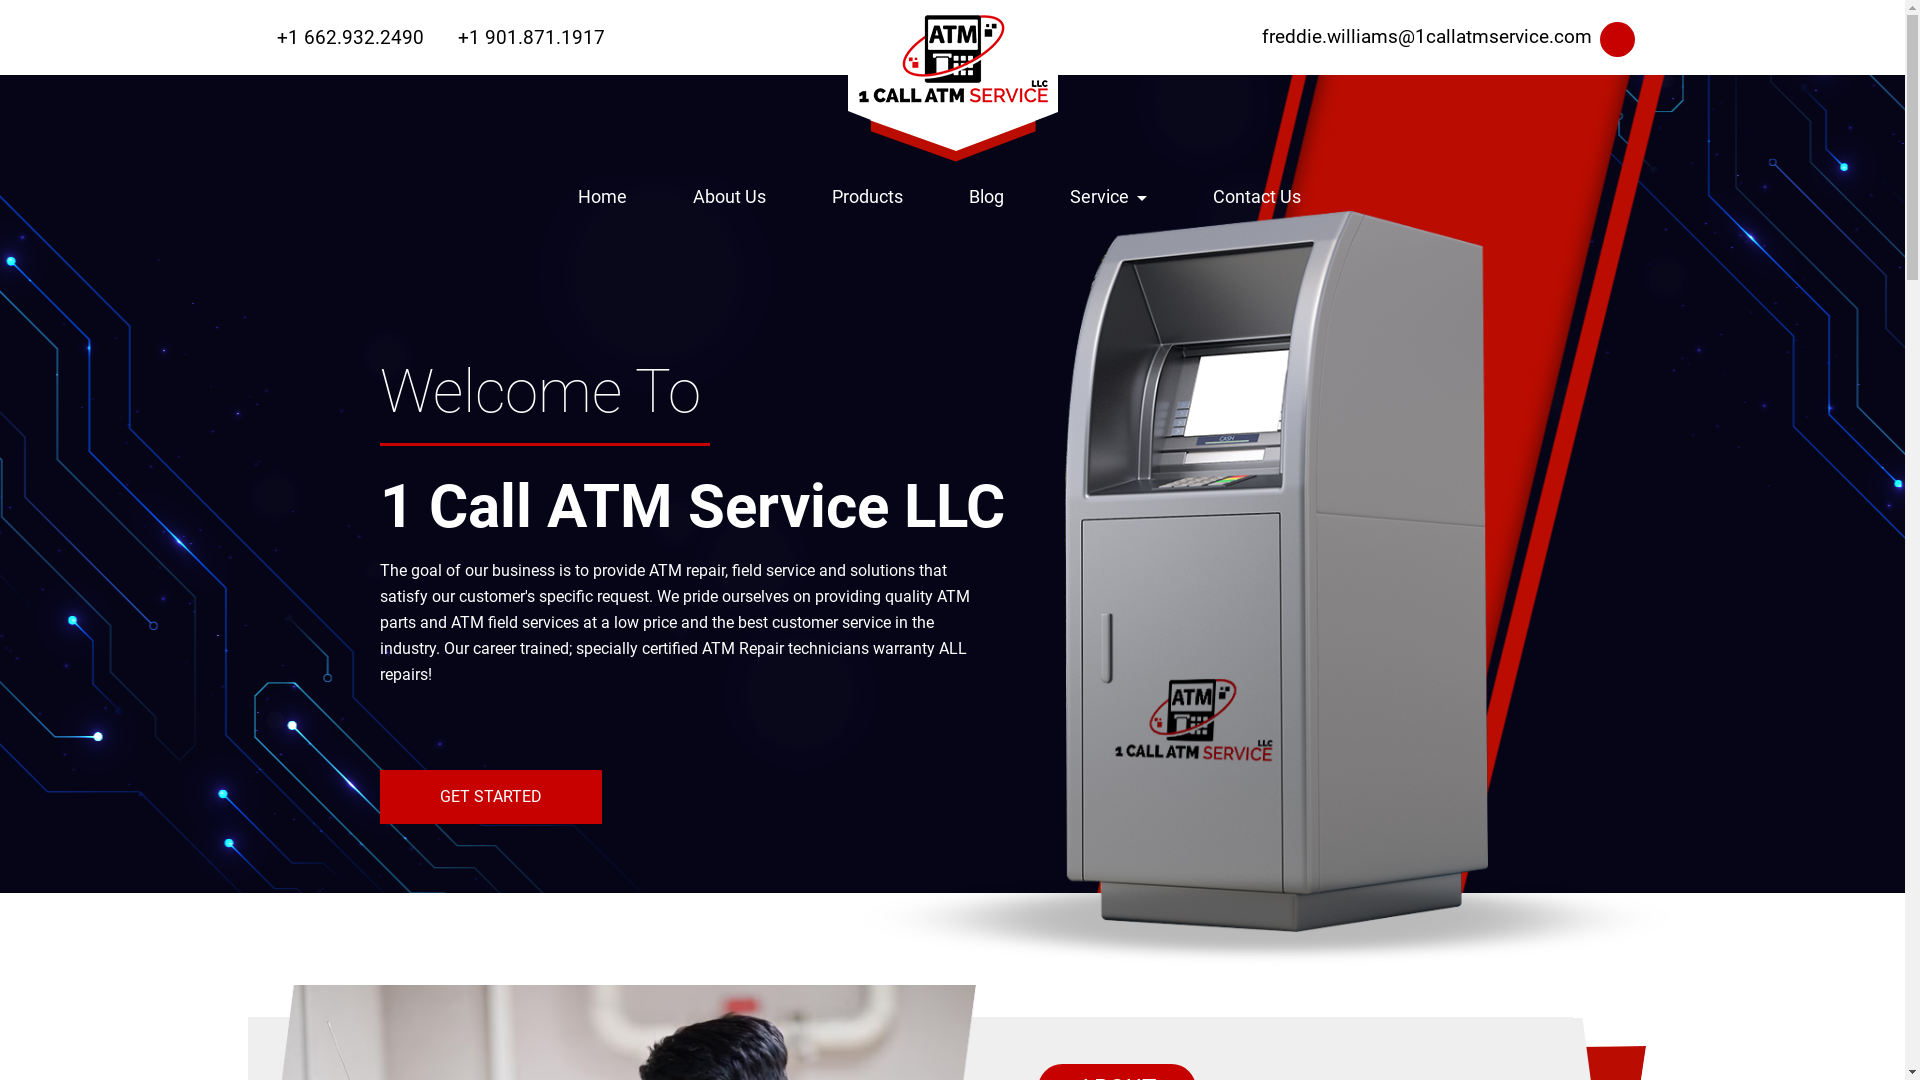 This screenshot has height=1080, width=1920. What do you see at coordinates (524, 37) in the screenshot?
I see `+1 901.871.1917` at bounding box center [524, 37].